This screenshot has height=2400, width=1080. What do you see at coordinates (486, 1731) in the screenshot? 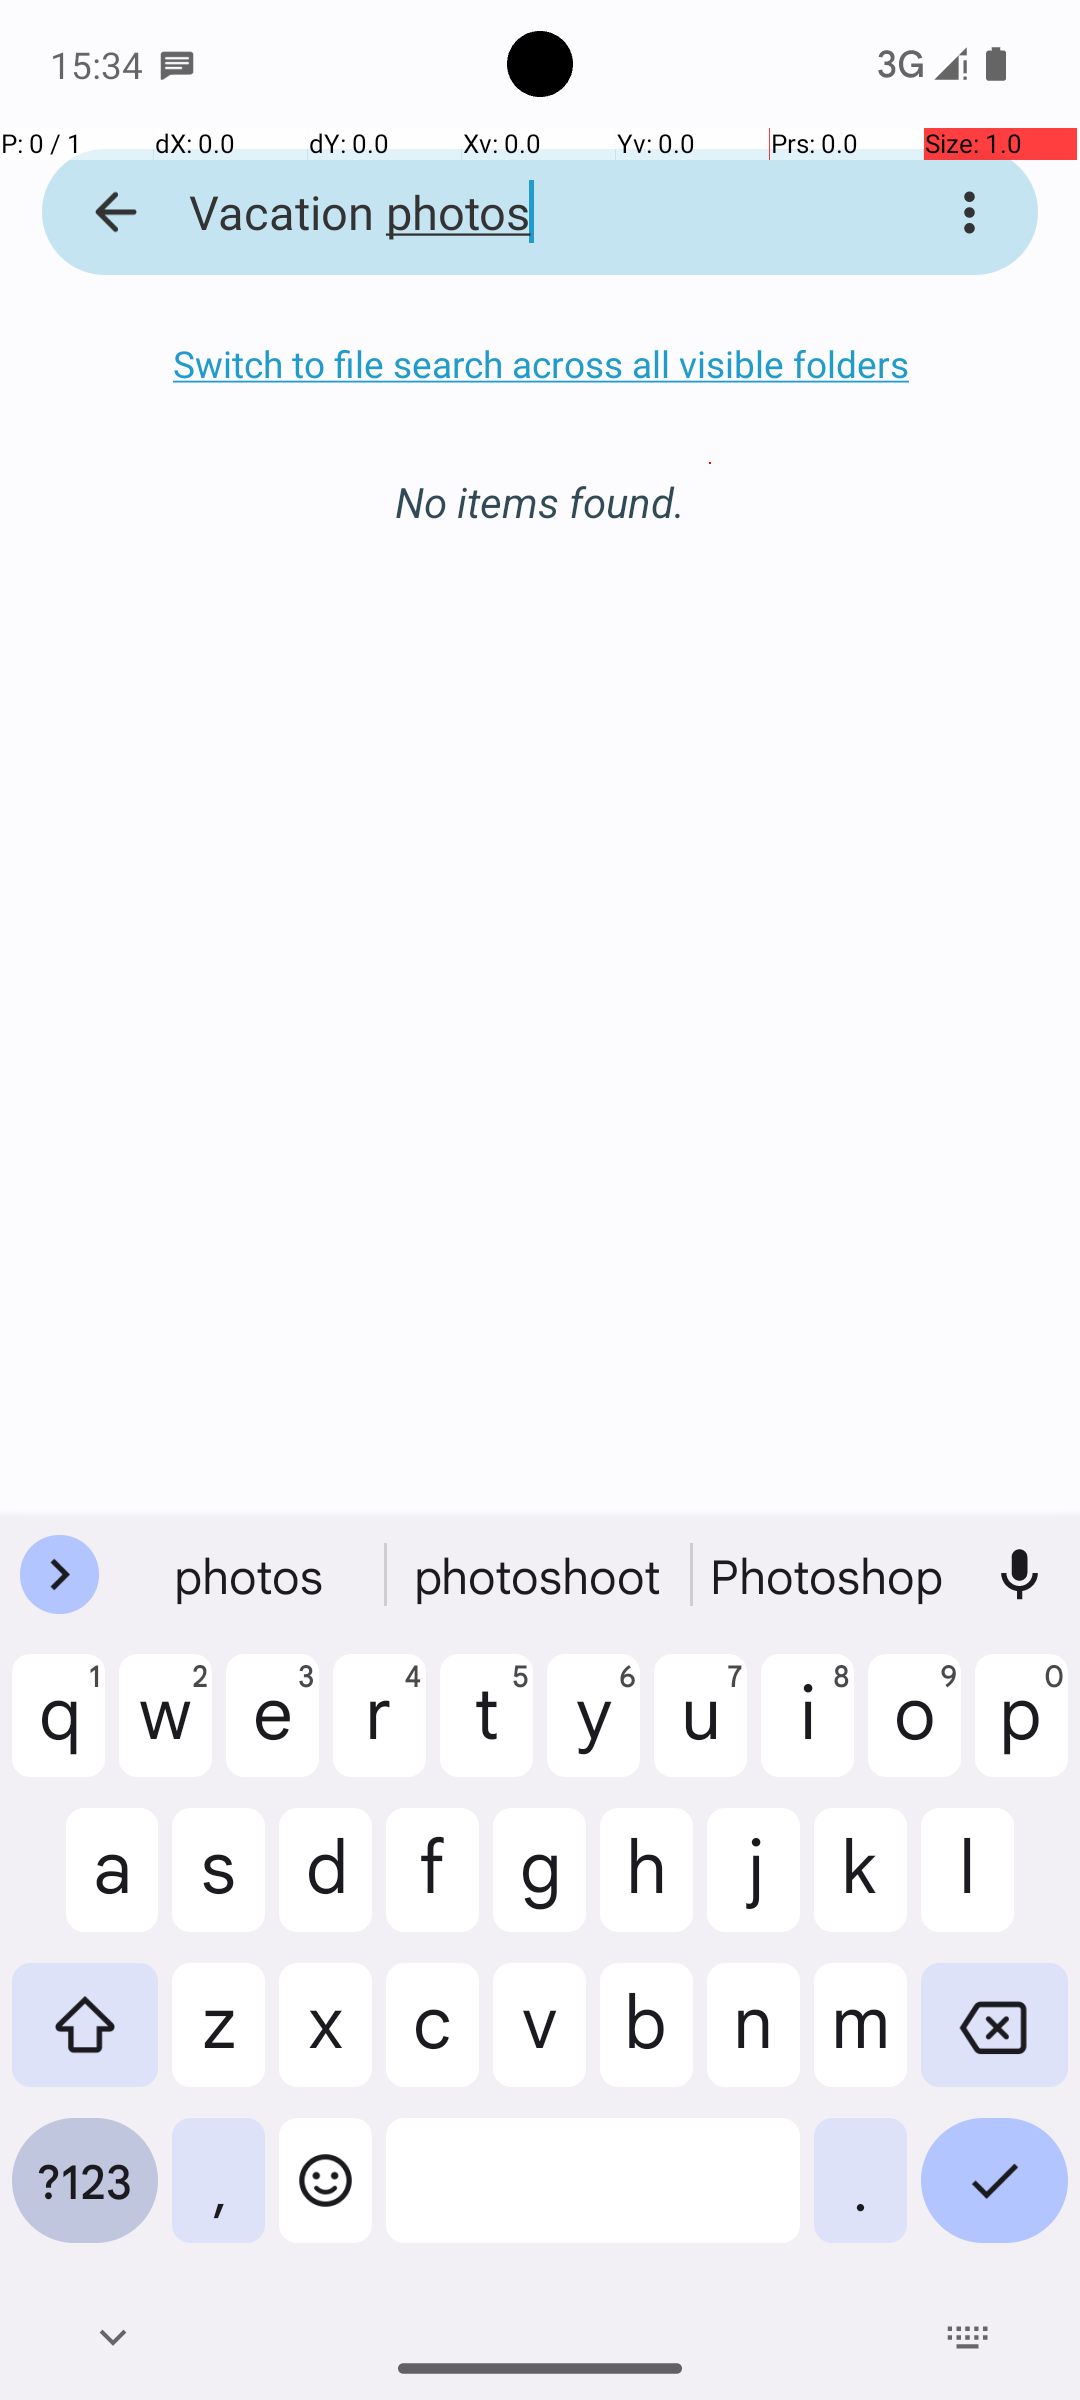
I see `t` at bounding box center [486, 1731].